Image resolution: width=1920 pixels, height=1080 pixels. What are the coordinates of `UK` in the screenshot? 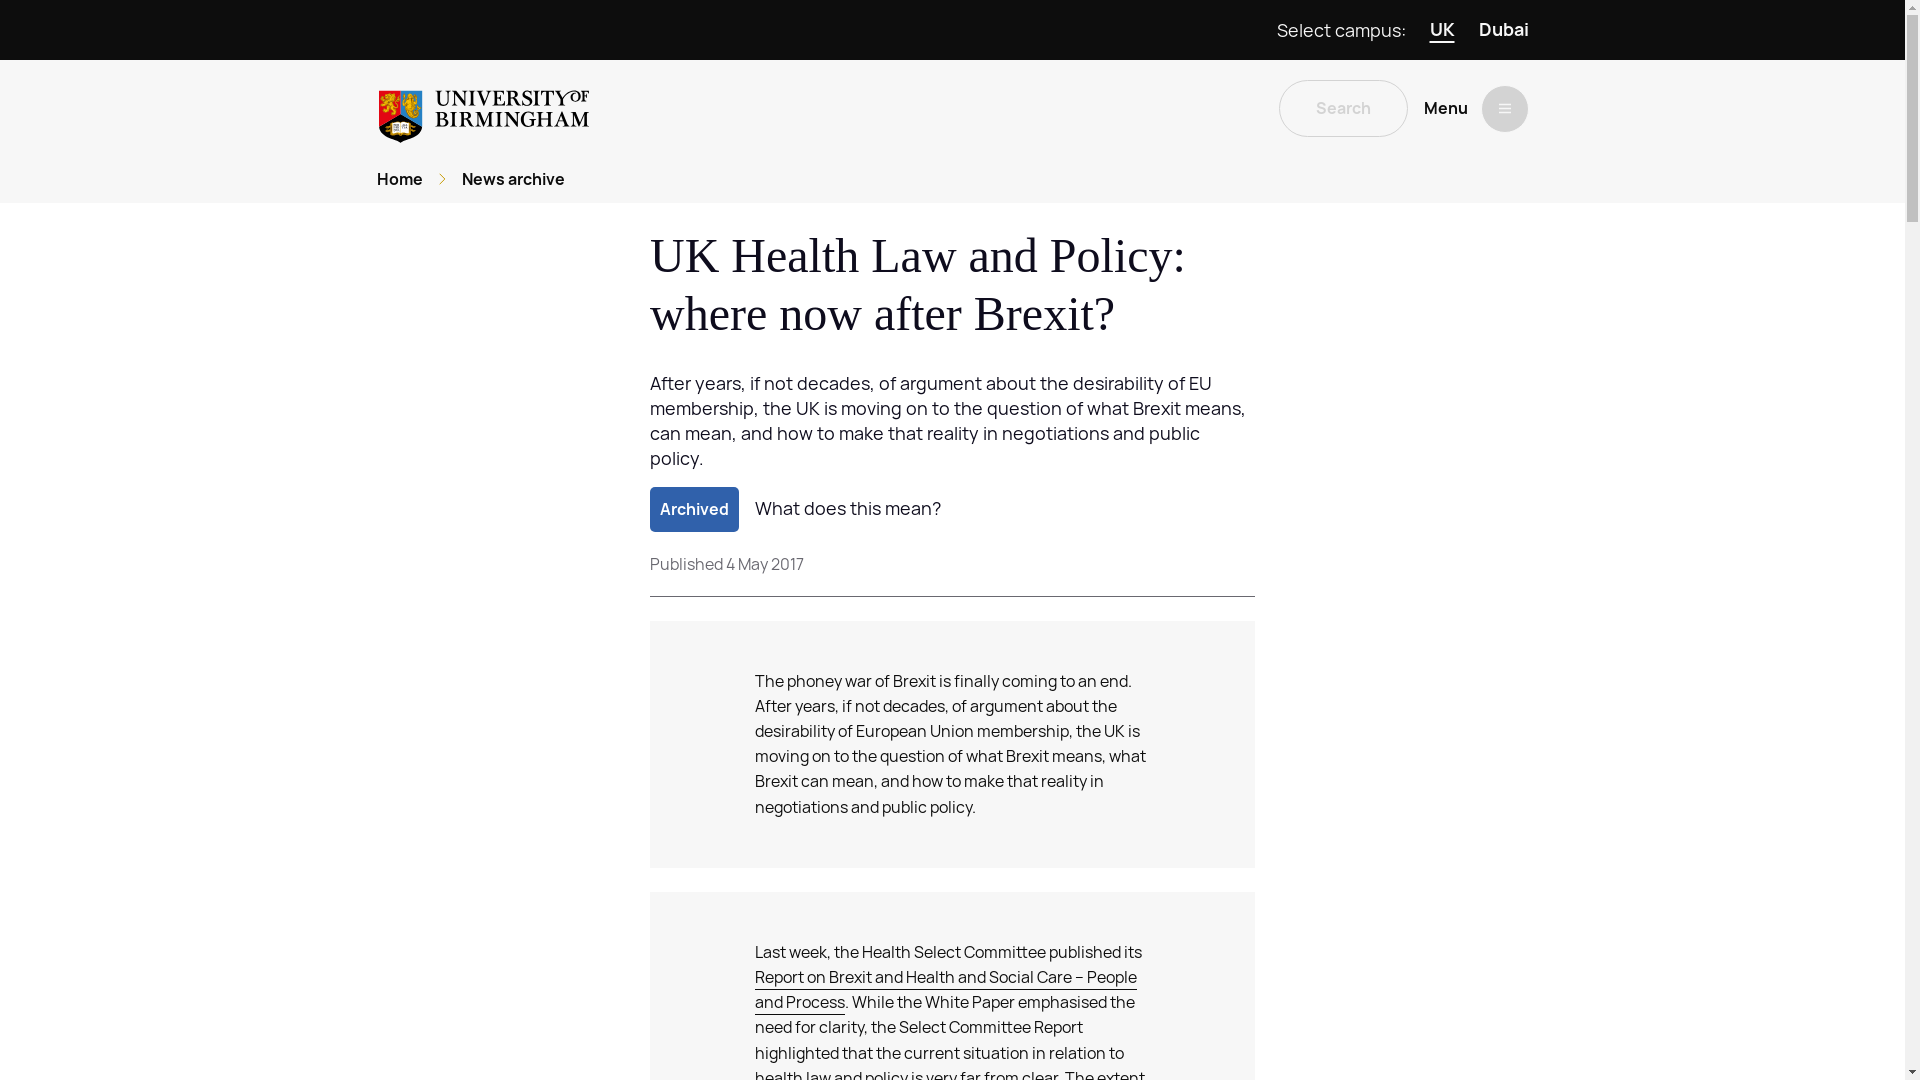 It's located at (1442, 30).